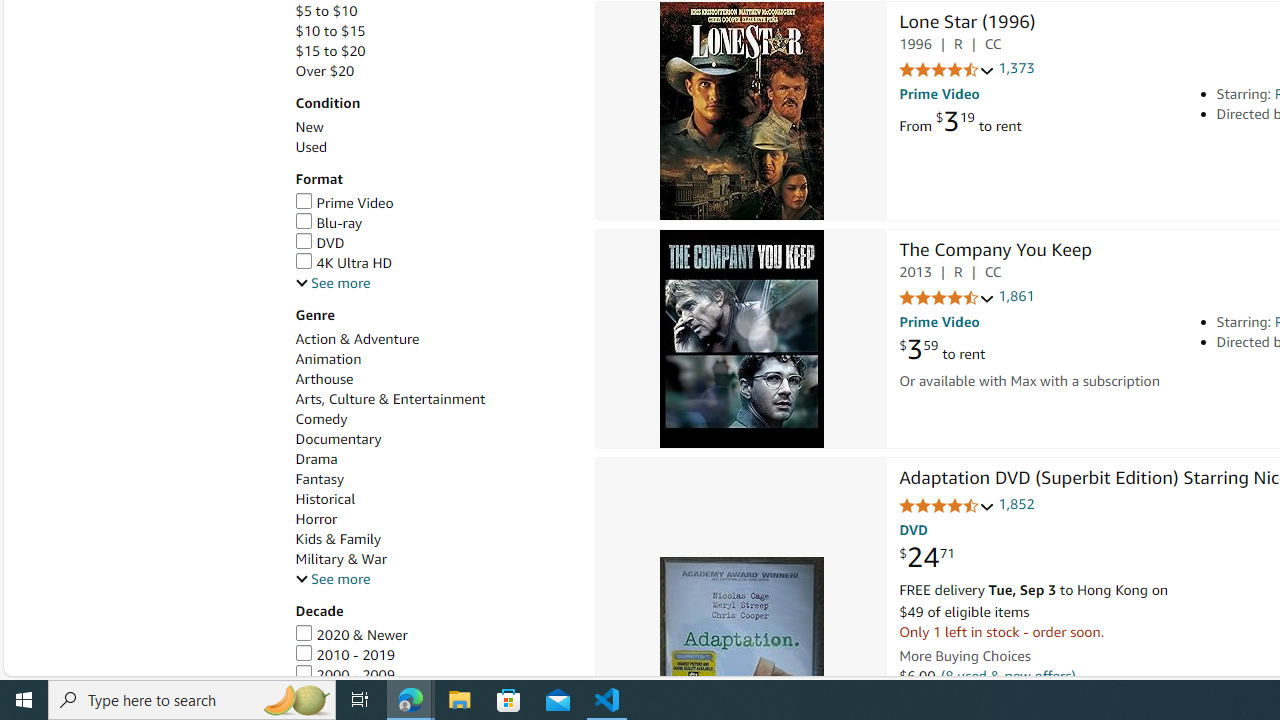 The height and width of the screenshot is (720, 1280). Describe the element at coordinates (320, 479) in the screenshot. I see `Fantasy` at that location.